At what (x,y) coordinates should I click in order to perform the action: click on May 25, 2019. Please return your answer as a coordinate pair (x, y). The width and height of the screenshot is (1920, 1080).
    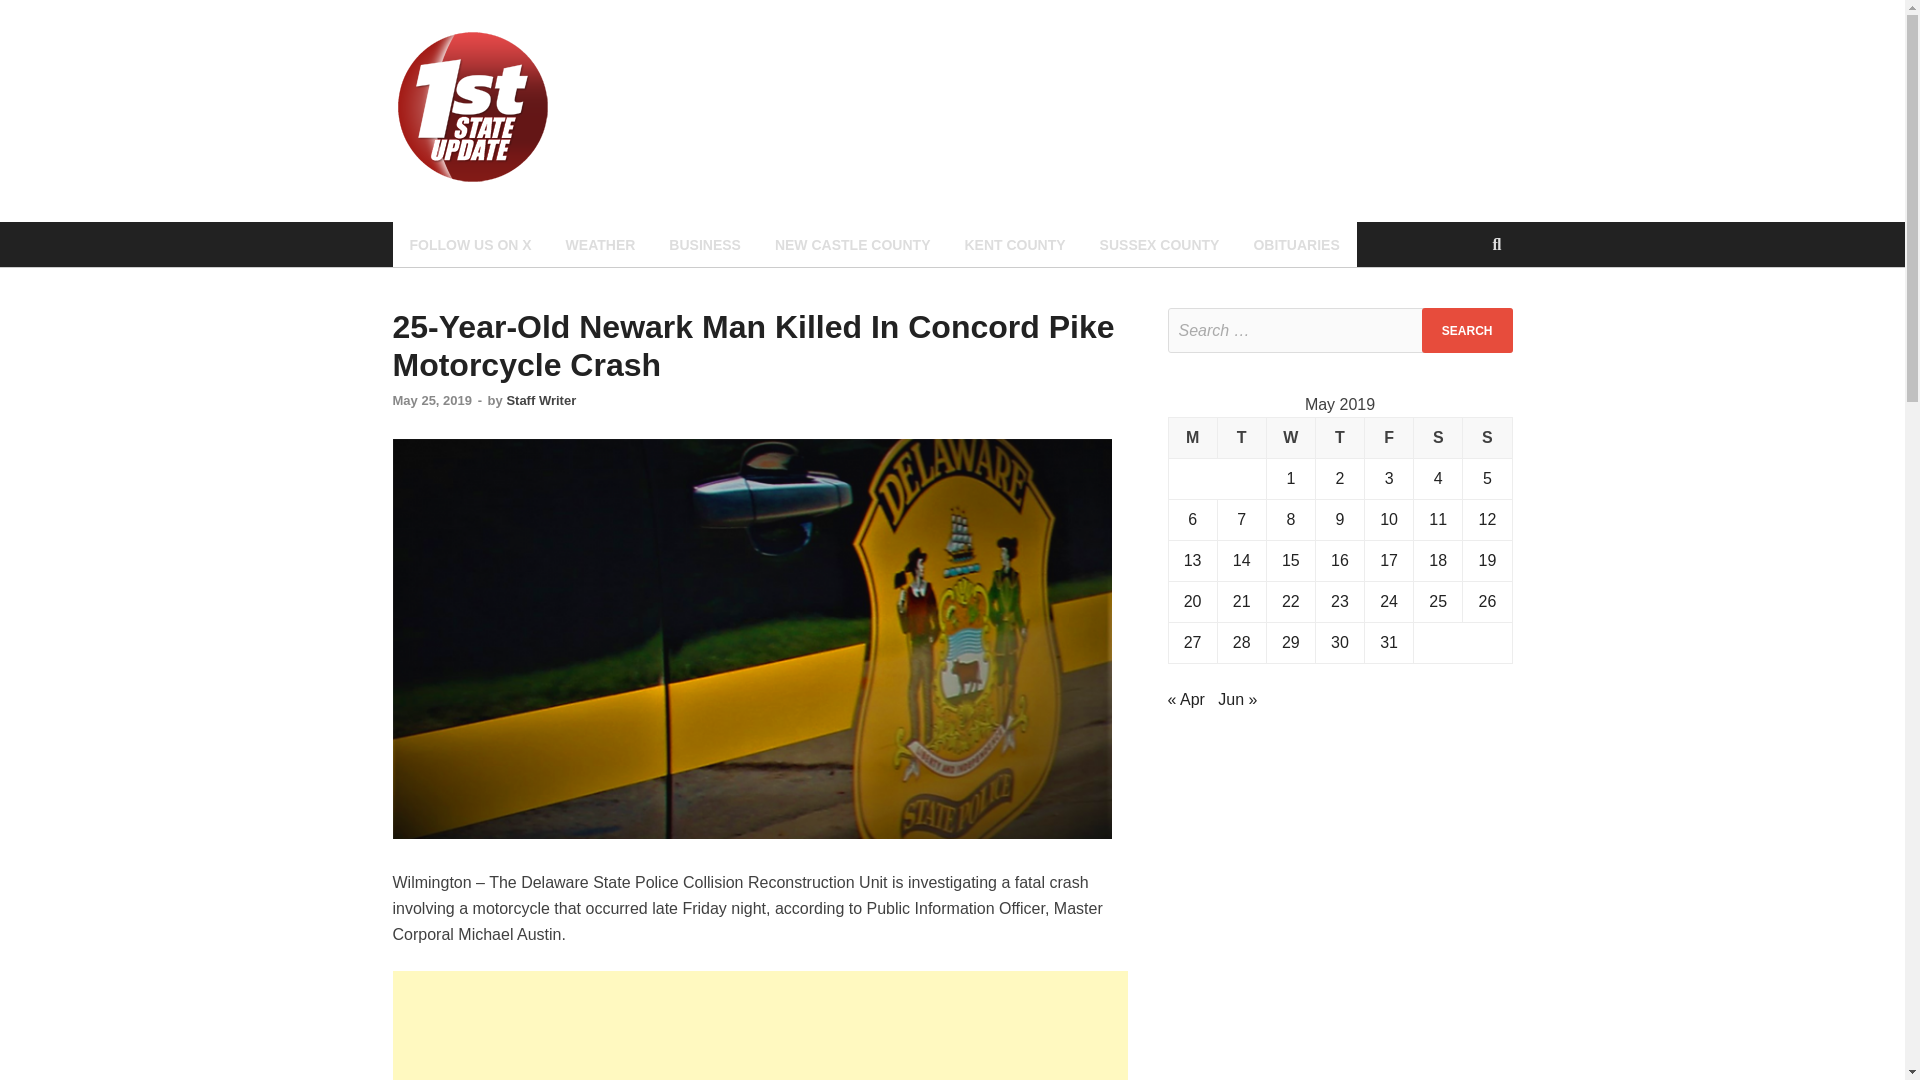
    Looking at the image, I should click on (432, 400).